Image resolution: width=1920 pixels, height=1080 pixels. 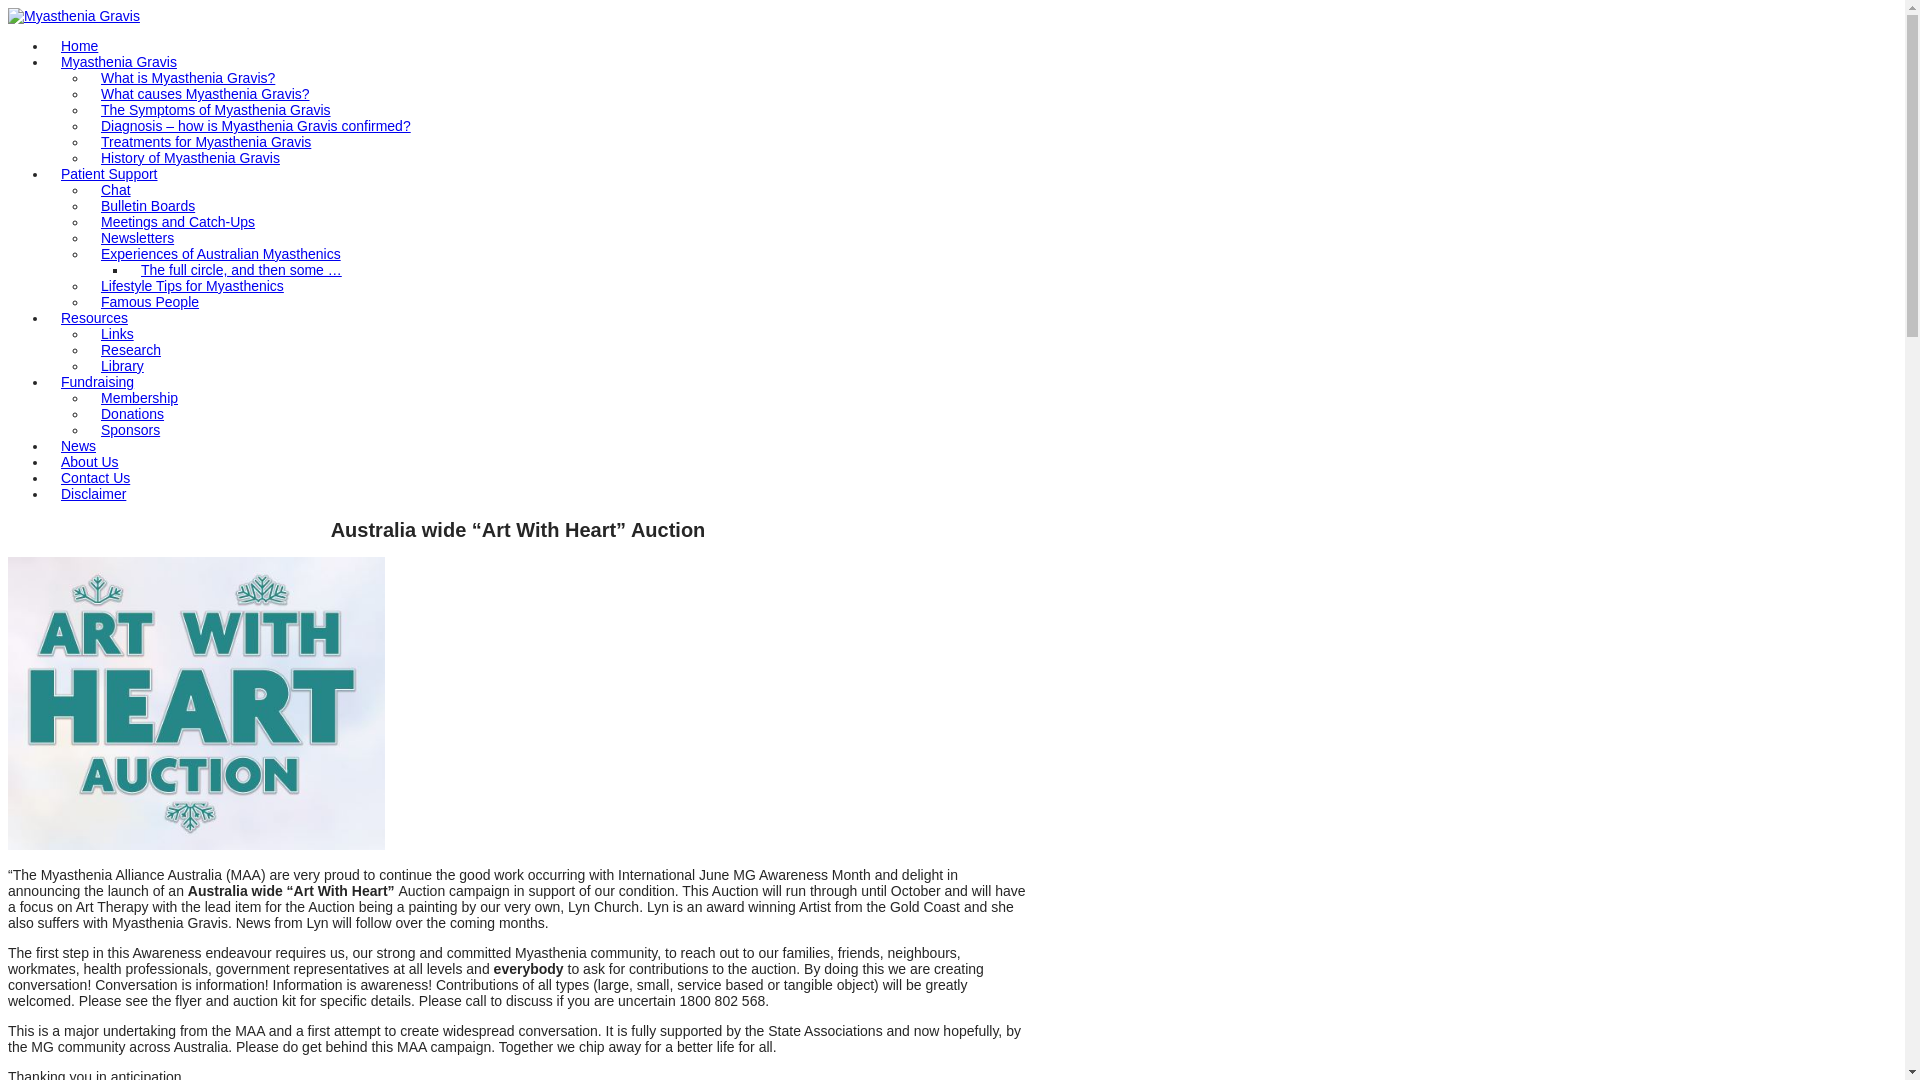 What do you see at coordinates (130, 430) in the screenshot?
I see `Sponsors` at bounding box center [130, 430].